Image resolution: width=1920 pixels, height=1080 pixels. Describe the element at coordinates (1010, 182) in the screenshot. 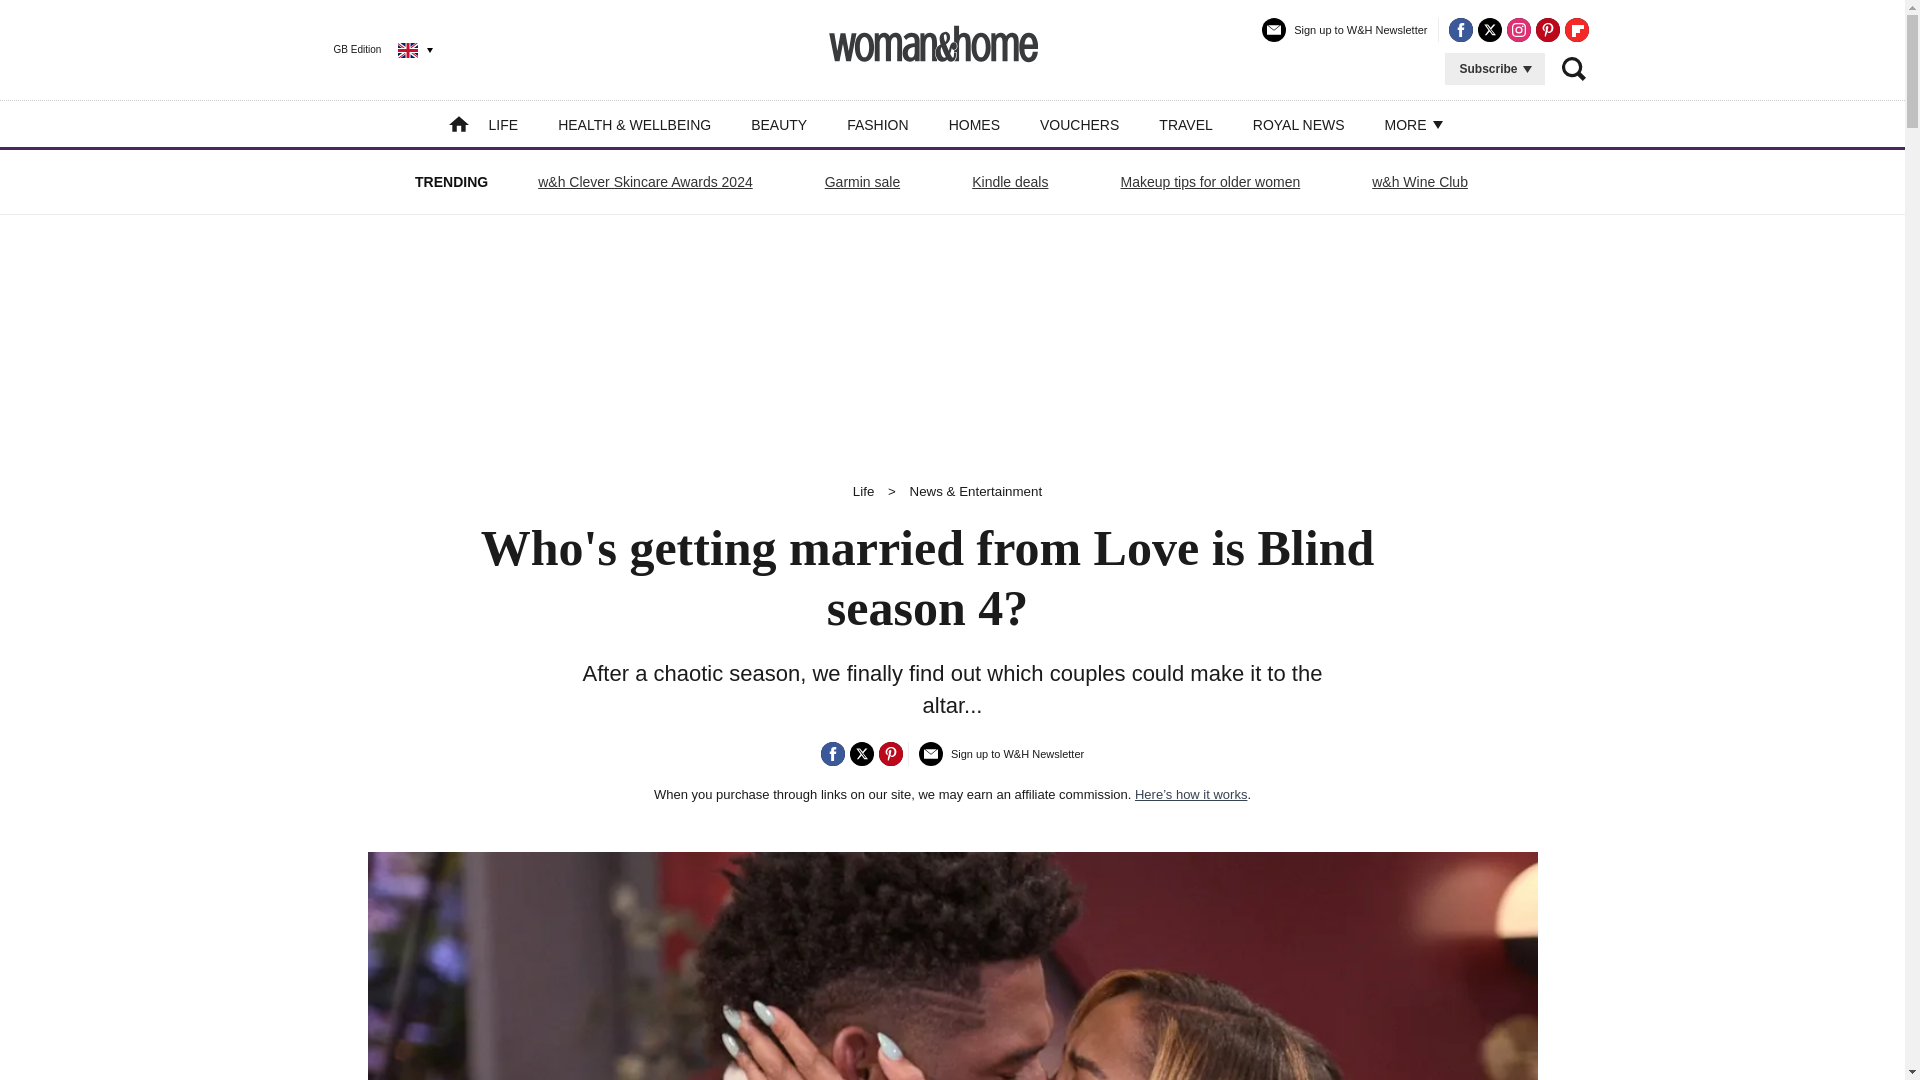

I see `Kindle deals` at that location.